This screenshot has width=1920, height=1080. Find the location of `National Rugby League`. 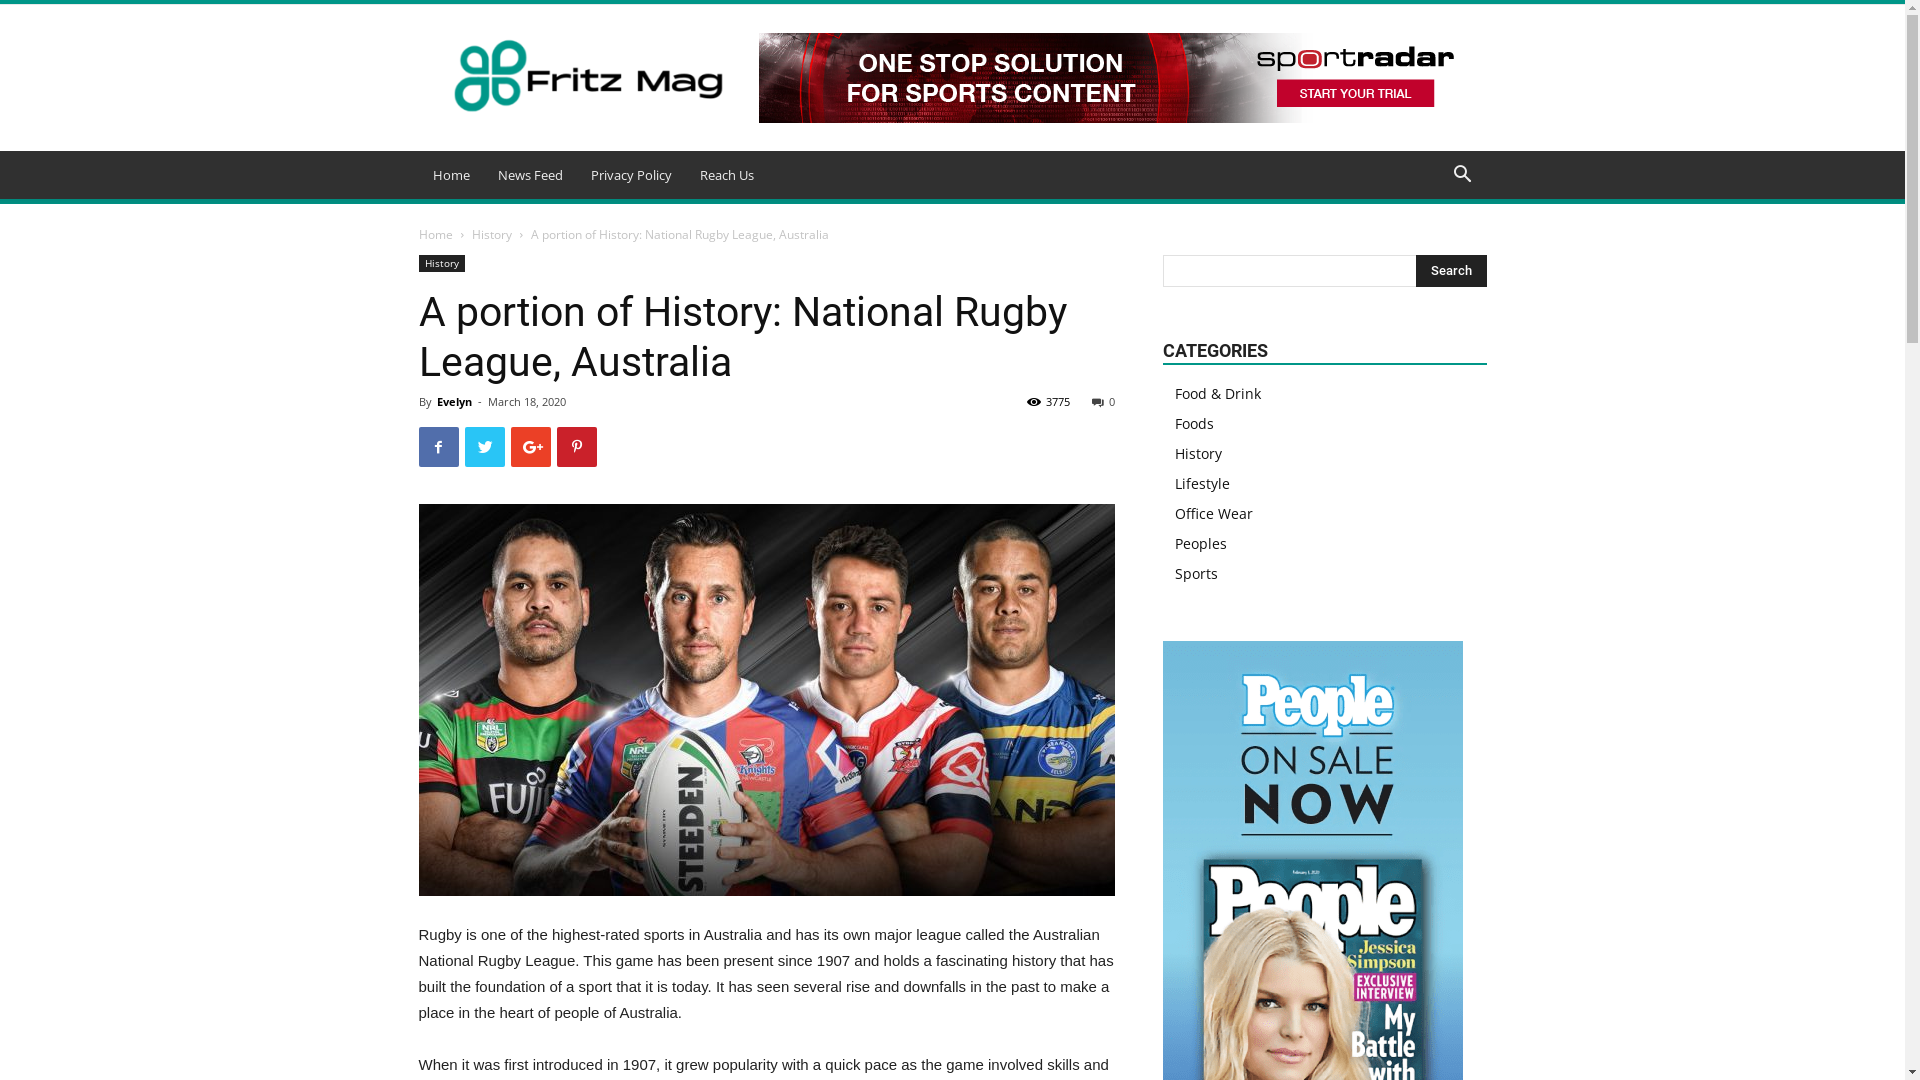

National Rugby League is located at coordinates (766, 700).